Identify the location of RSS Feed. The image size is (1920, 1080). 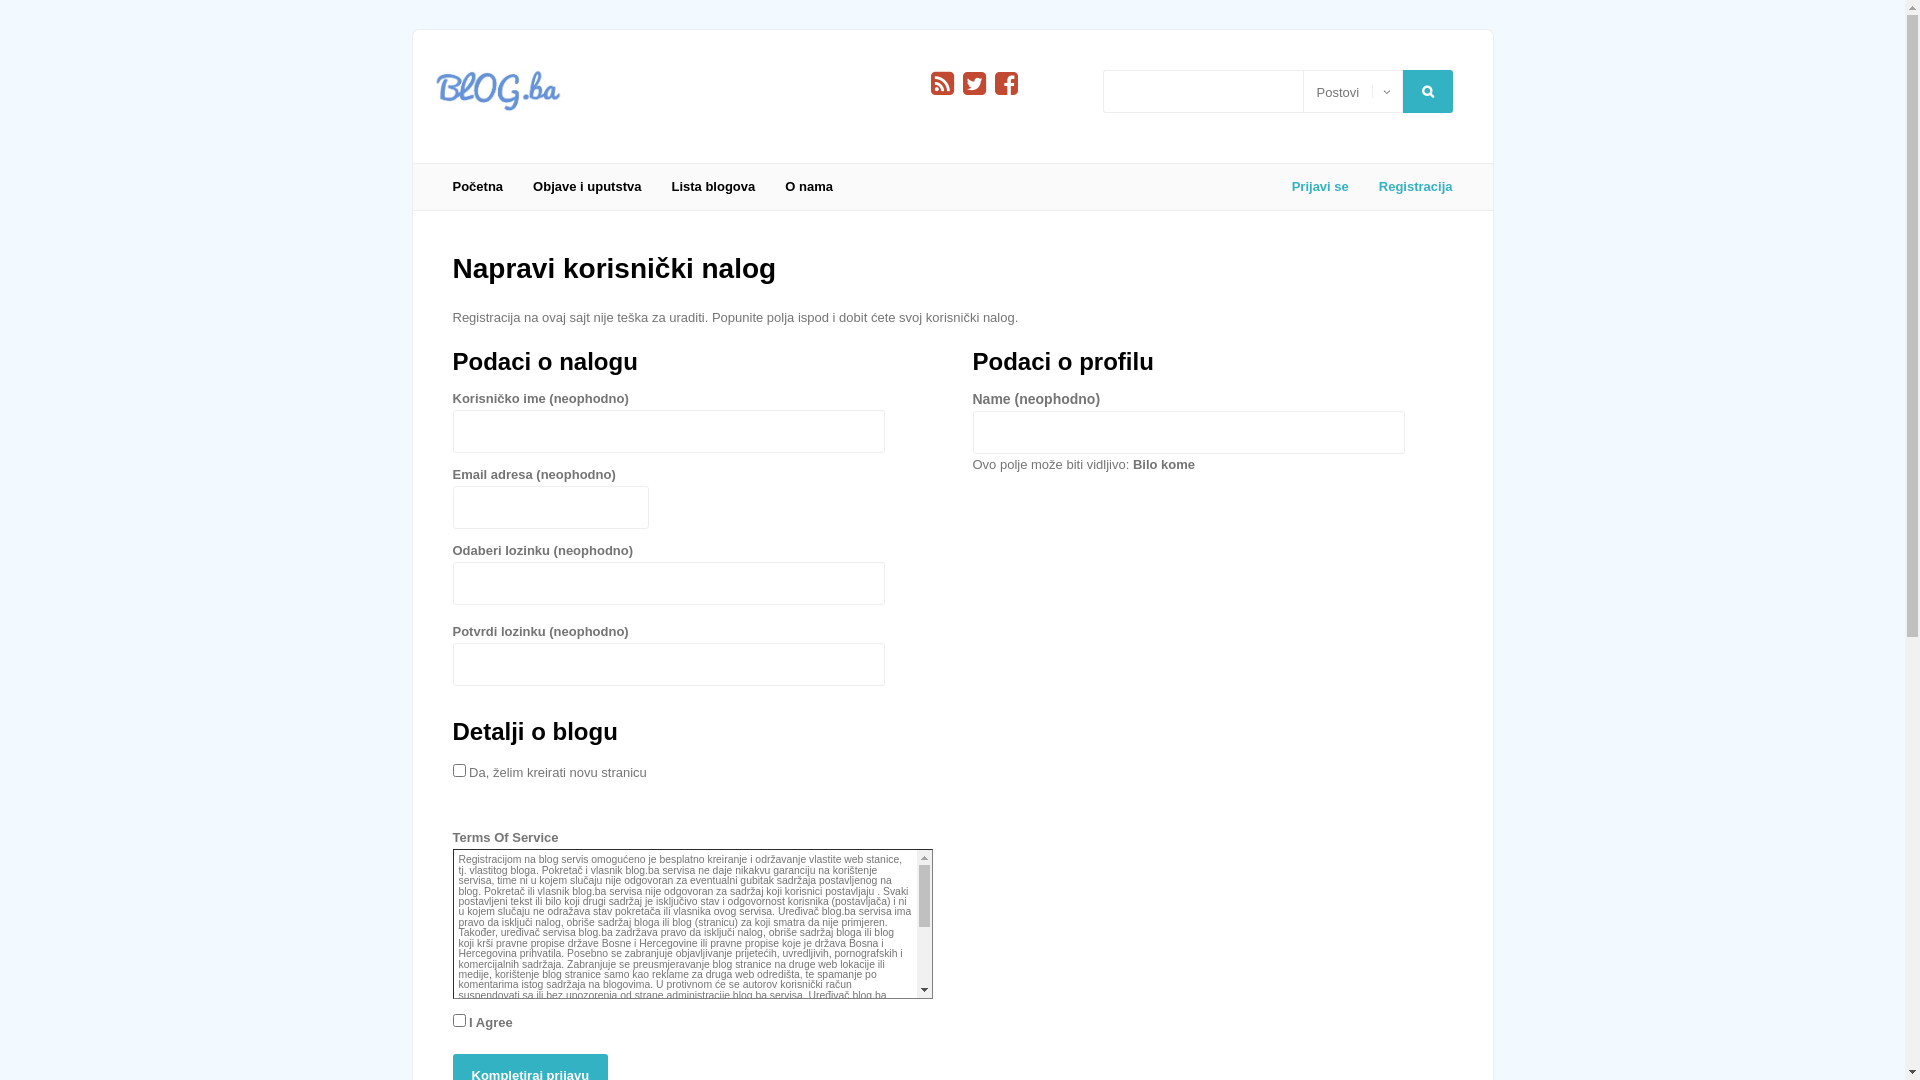
(942, 84).